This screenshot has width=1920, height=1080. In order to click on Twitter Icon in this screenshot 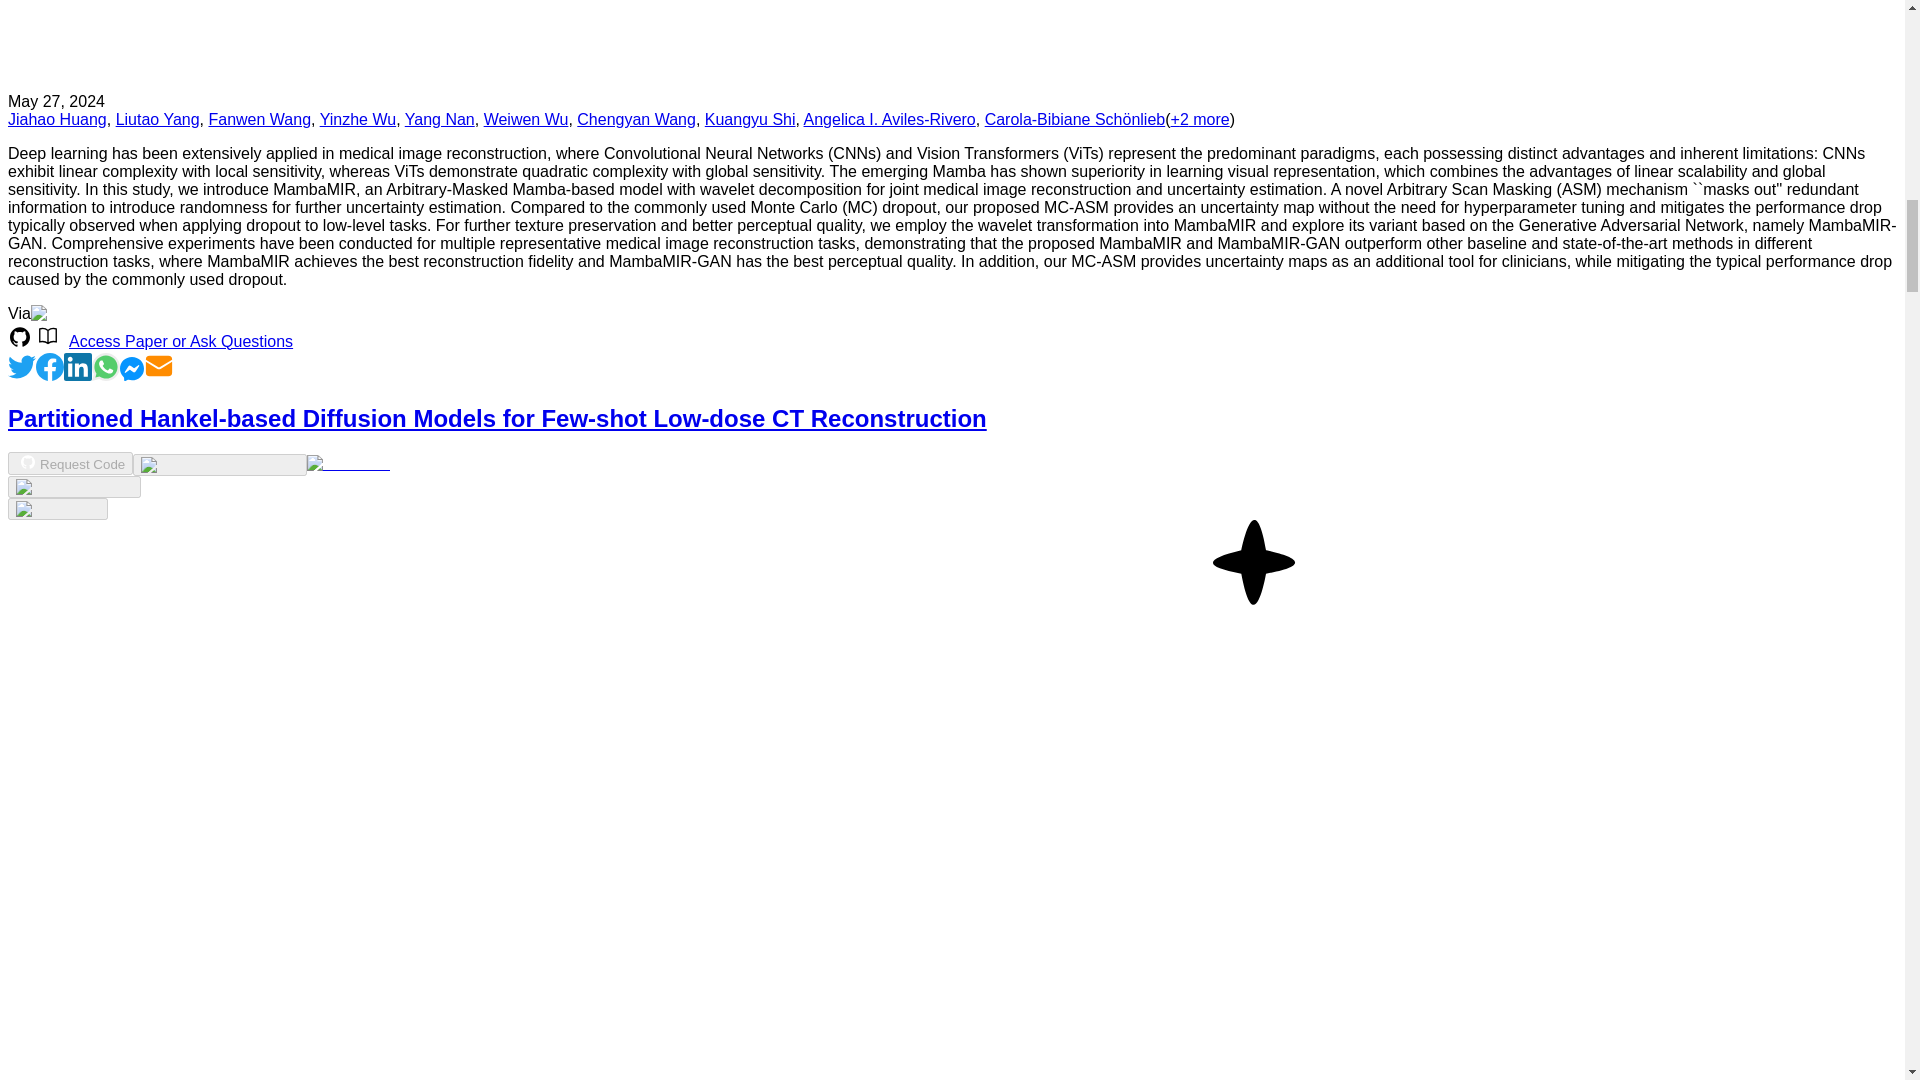, I will do `click(22, 367)`.